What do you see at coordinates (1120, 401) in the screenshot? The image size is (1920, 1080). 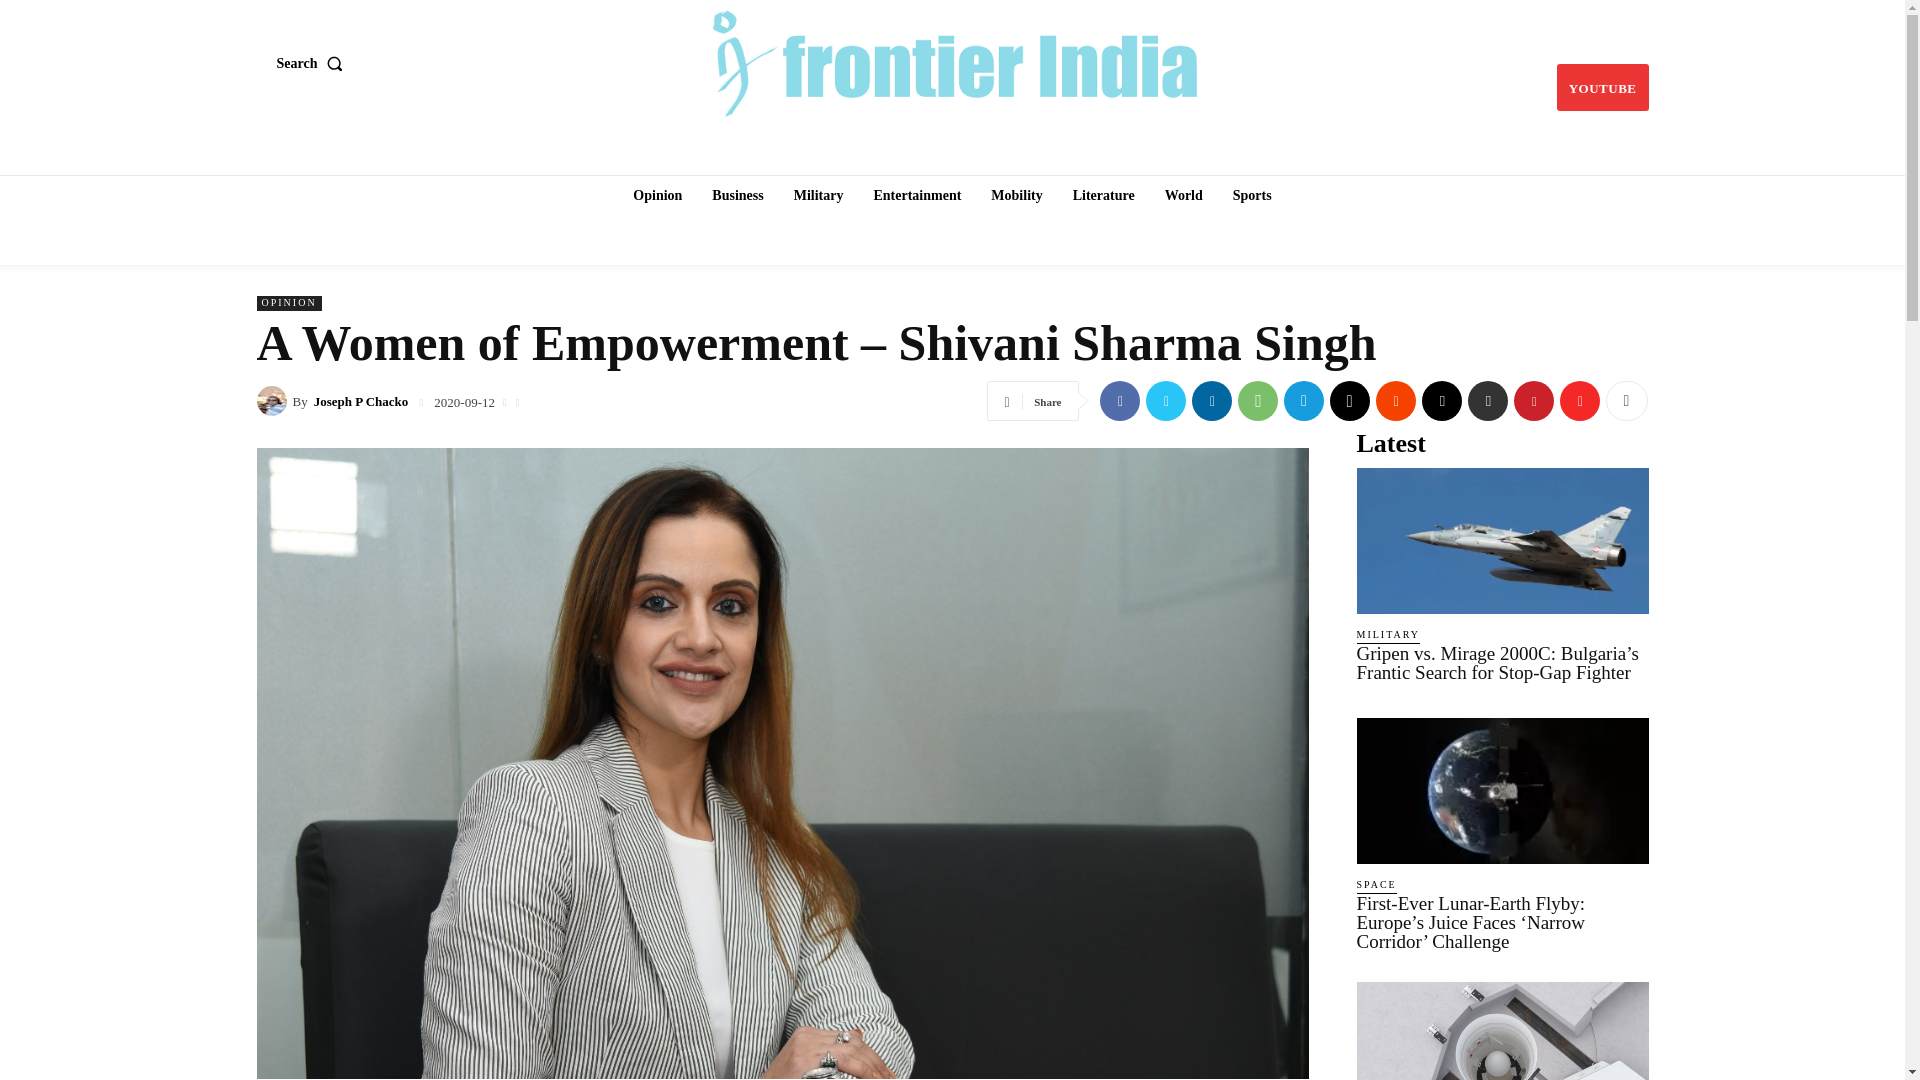 I see `Facebook` at bounding box center [1120, 401].